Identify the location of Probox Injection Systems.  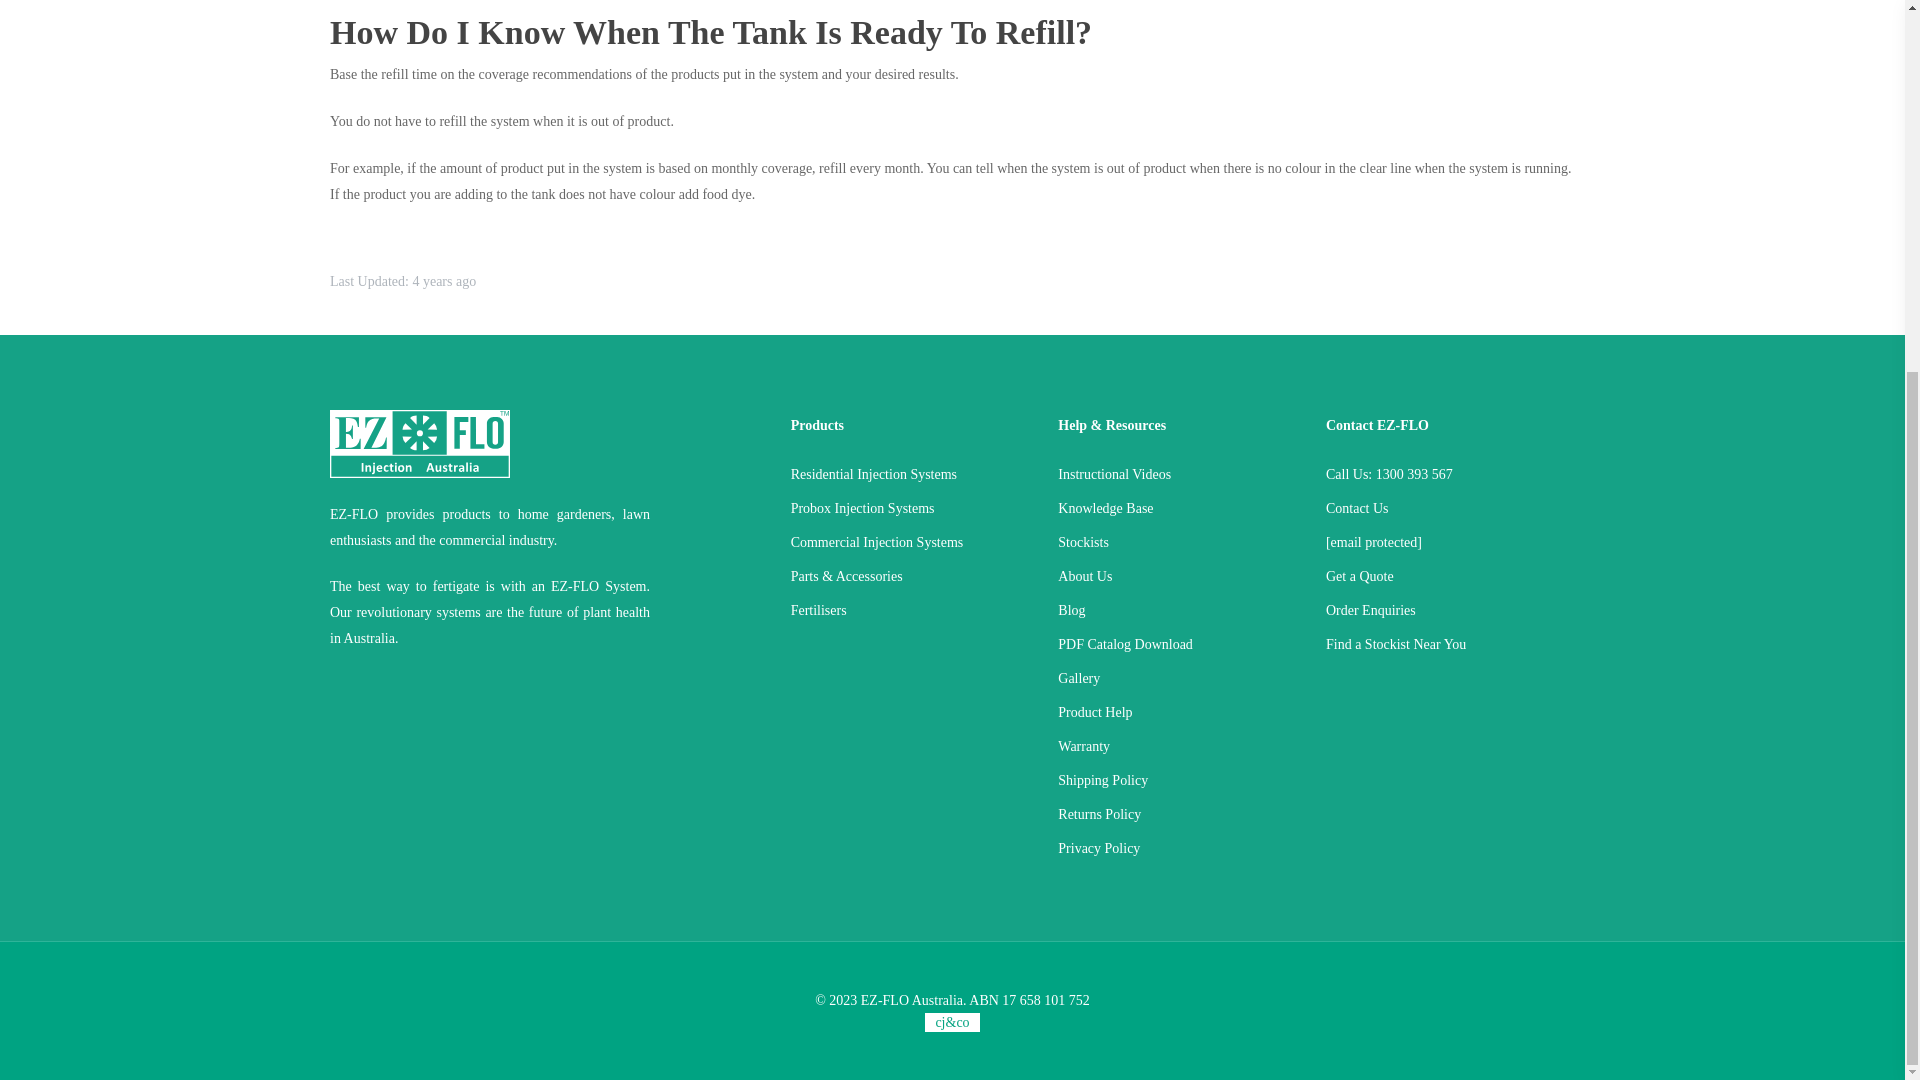
(912, 508).